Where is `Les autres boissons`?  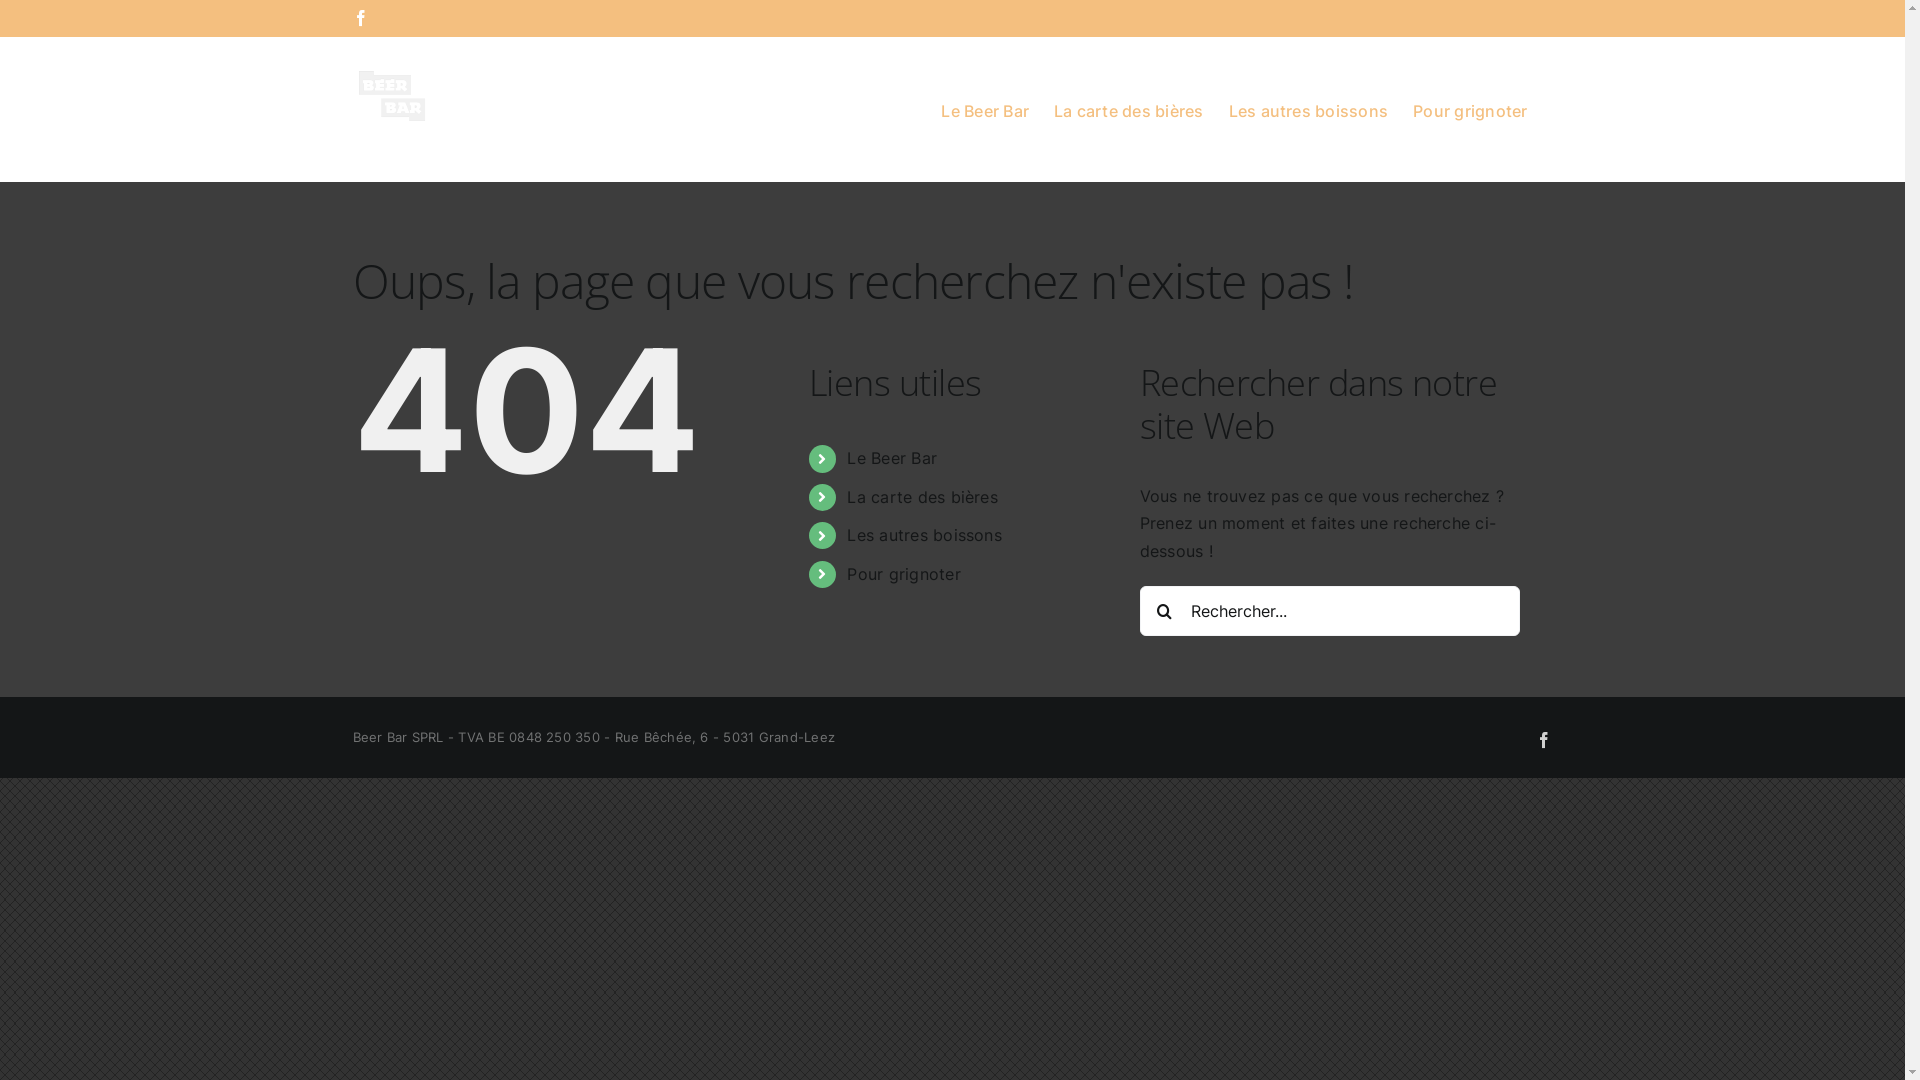
Les autres boissons is located at coordinates (1309, 109).